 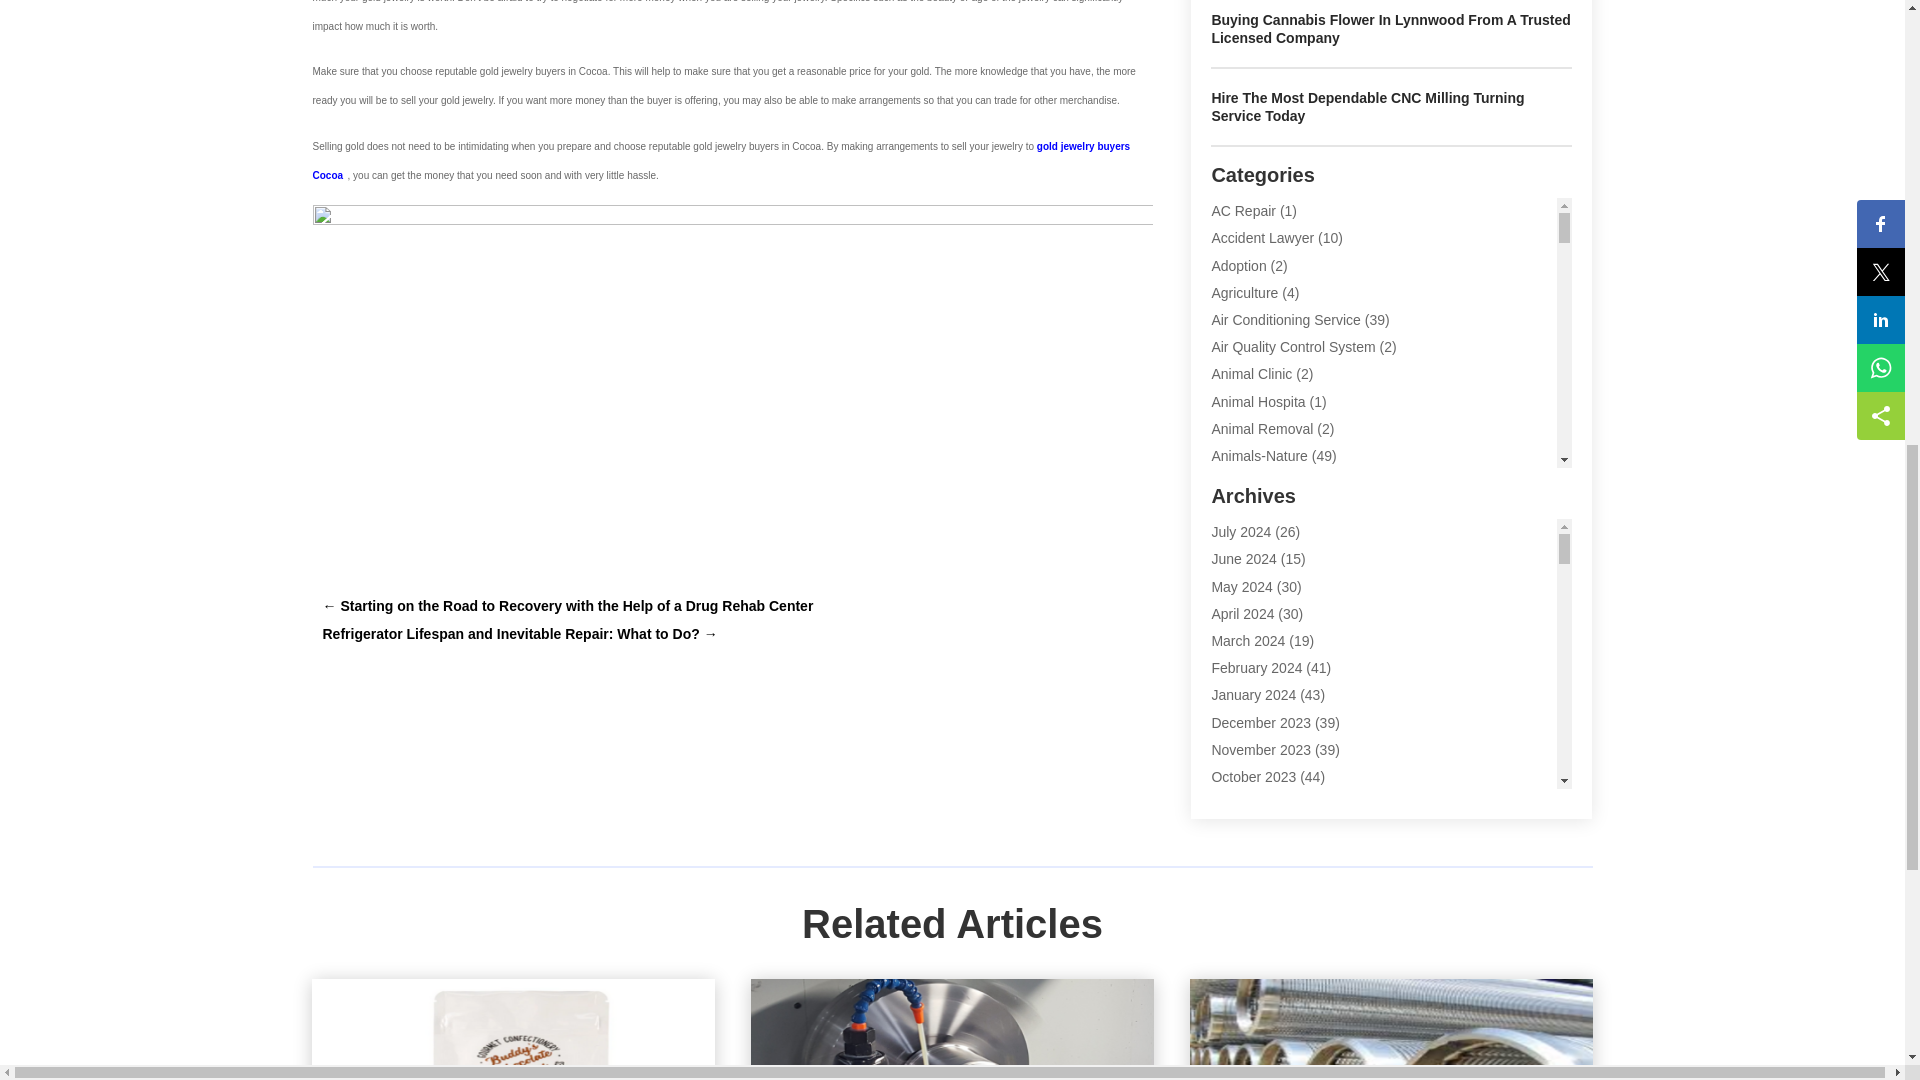 I want to click on Hire The Most Dependable CNC Milling Turning Service Today, so click(x=1368, y=106).